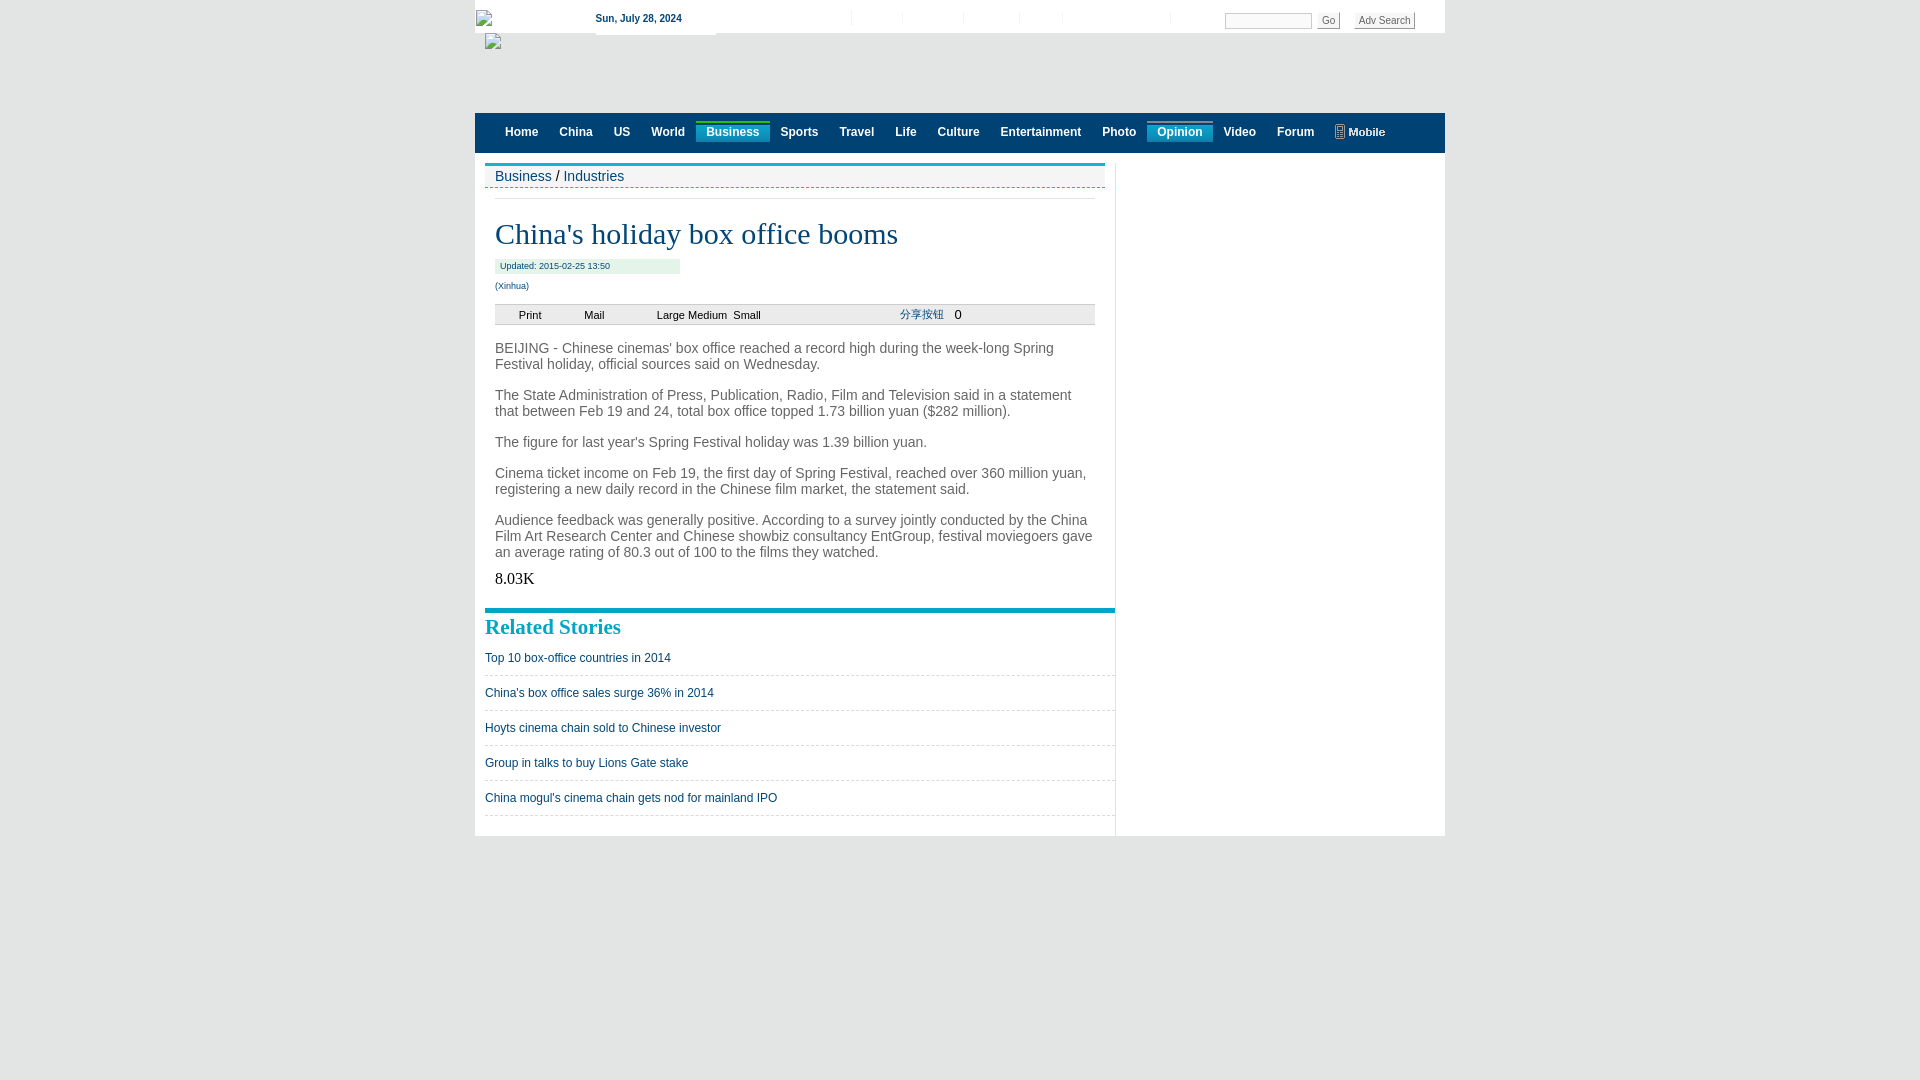 The image size is (1920, 1080). Describe the element at coordinates (732, 130) in the screenshot. I see `Business` at that location.